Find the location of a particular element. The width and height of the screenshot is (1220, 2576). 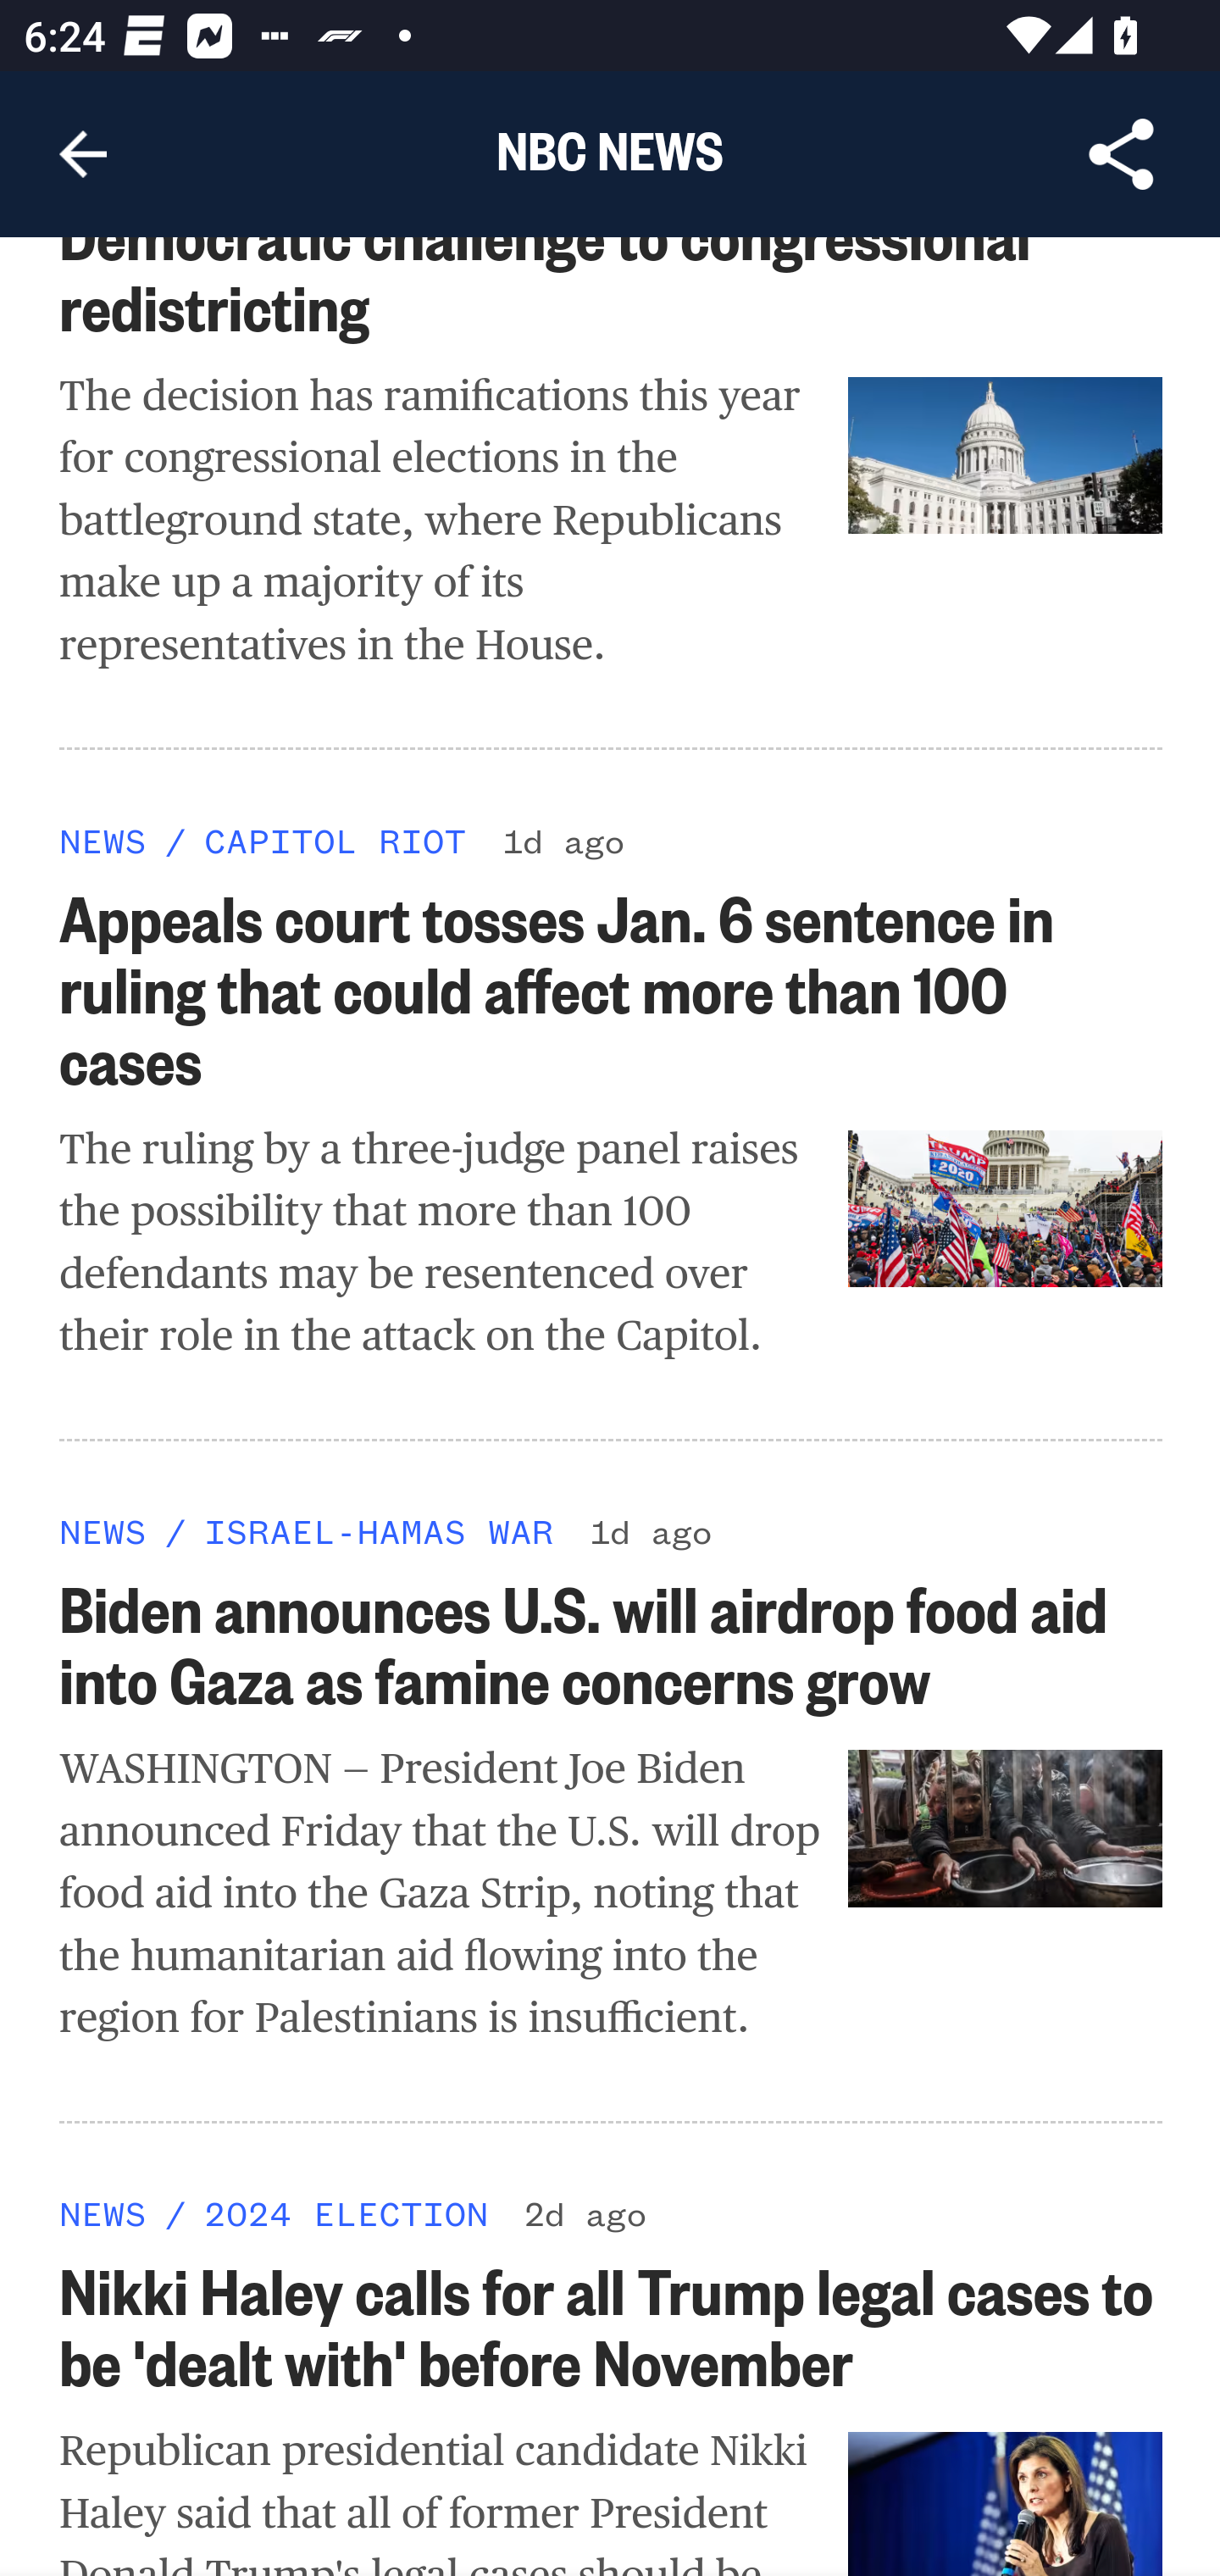

NEWS NEWS NEWS is located at coordinates (103, 2212).